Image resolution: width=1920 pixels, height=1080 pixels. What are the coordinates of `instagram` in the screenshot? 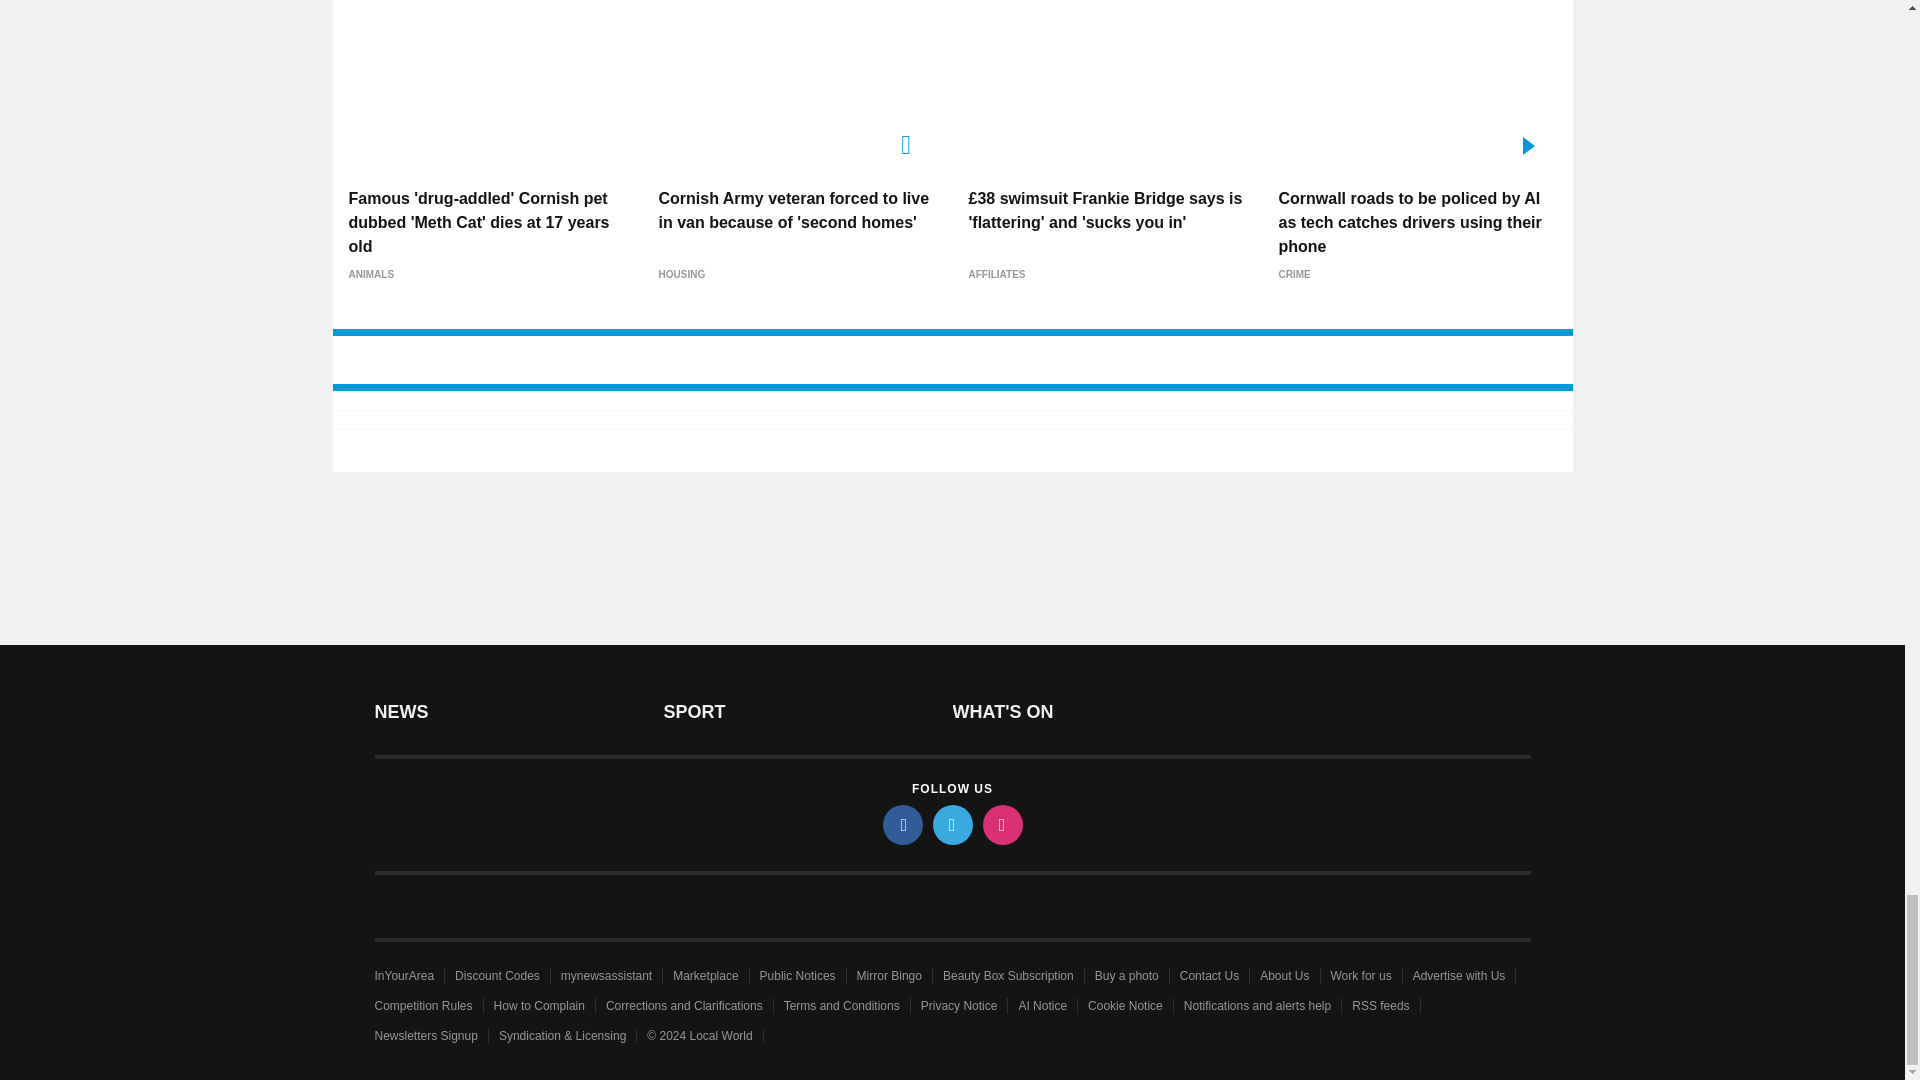 It's located at (1001, 824).